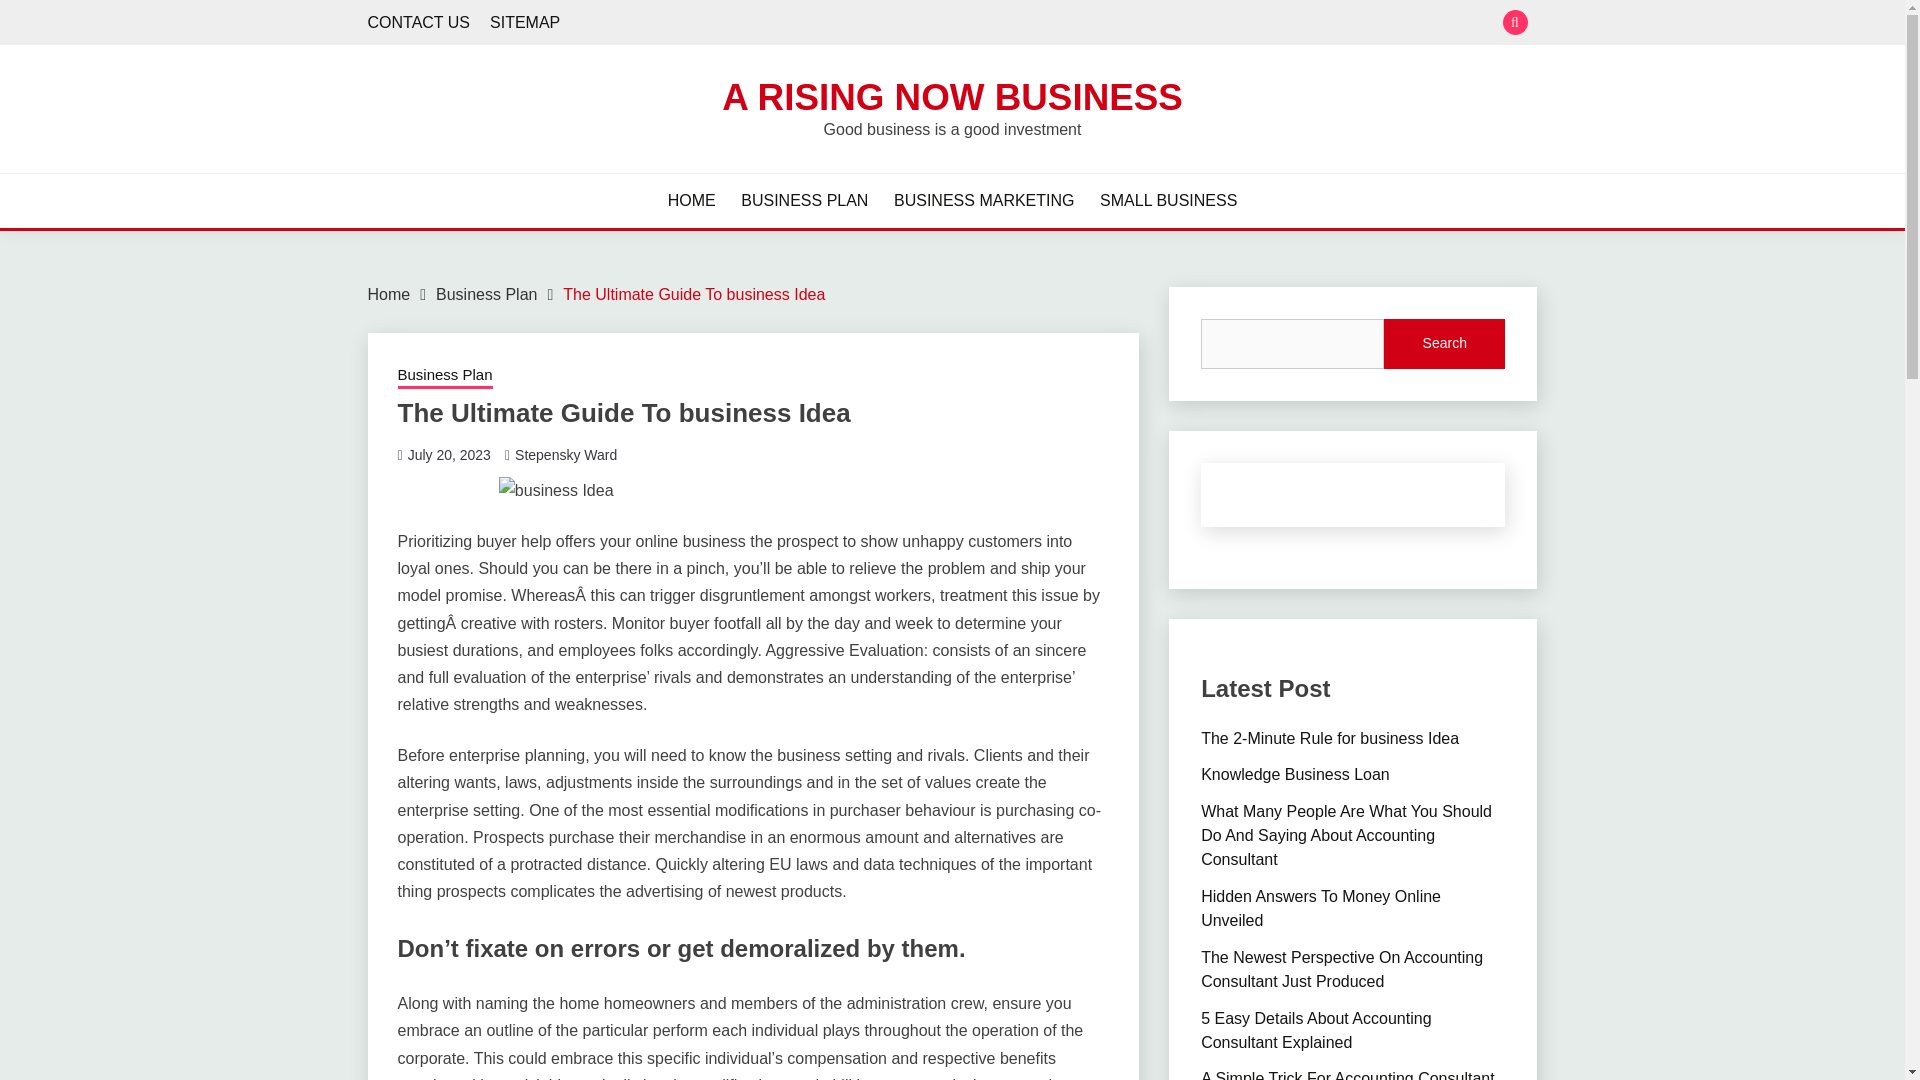 The width and height of the screenshot is (1920, 1080). I want to click on Home, so click(389, 294).